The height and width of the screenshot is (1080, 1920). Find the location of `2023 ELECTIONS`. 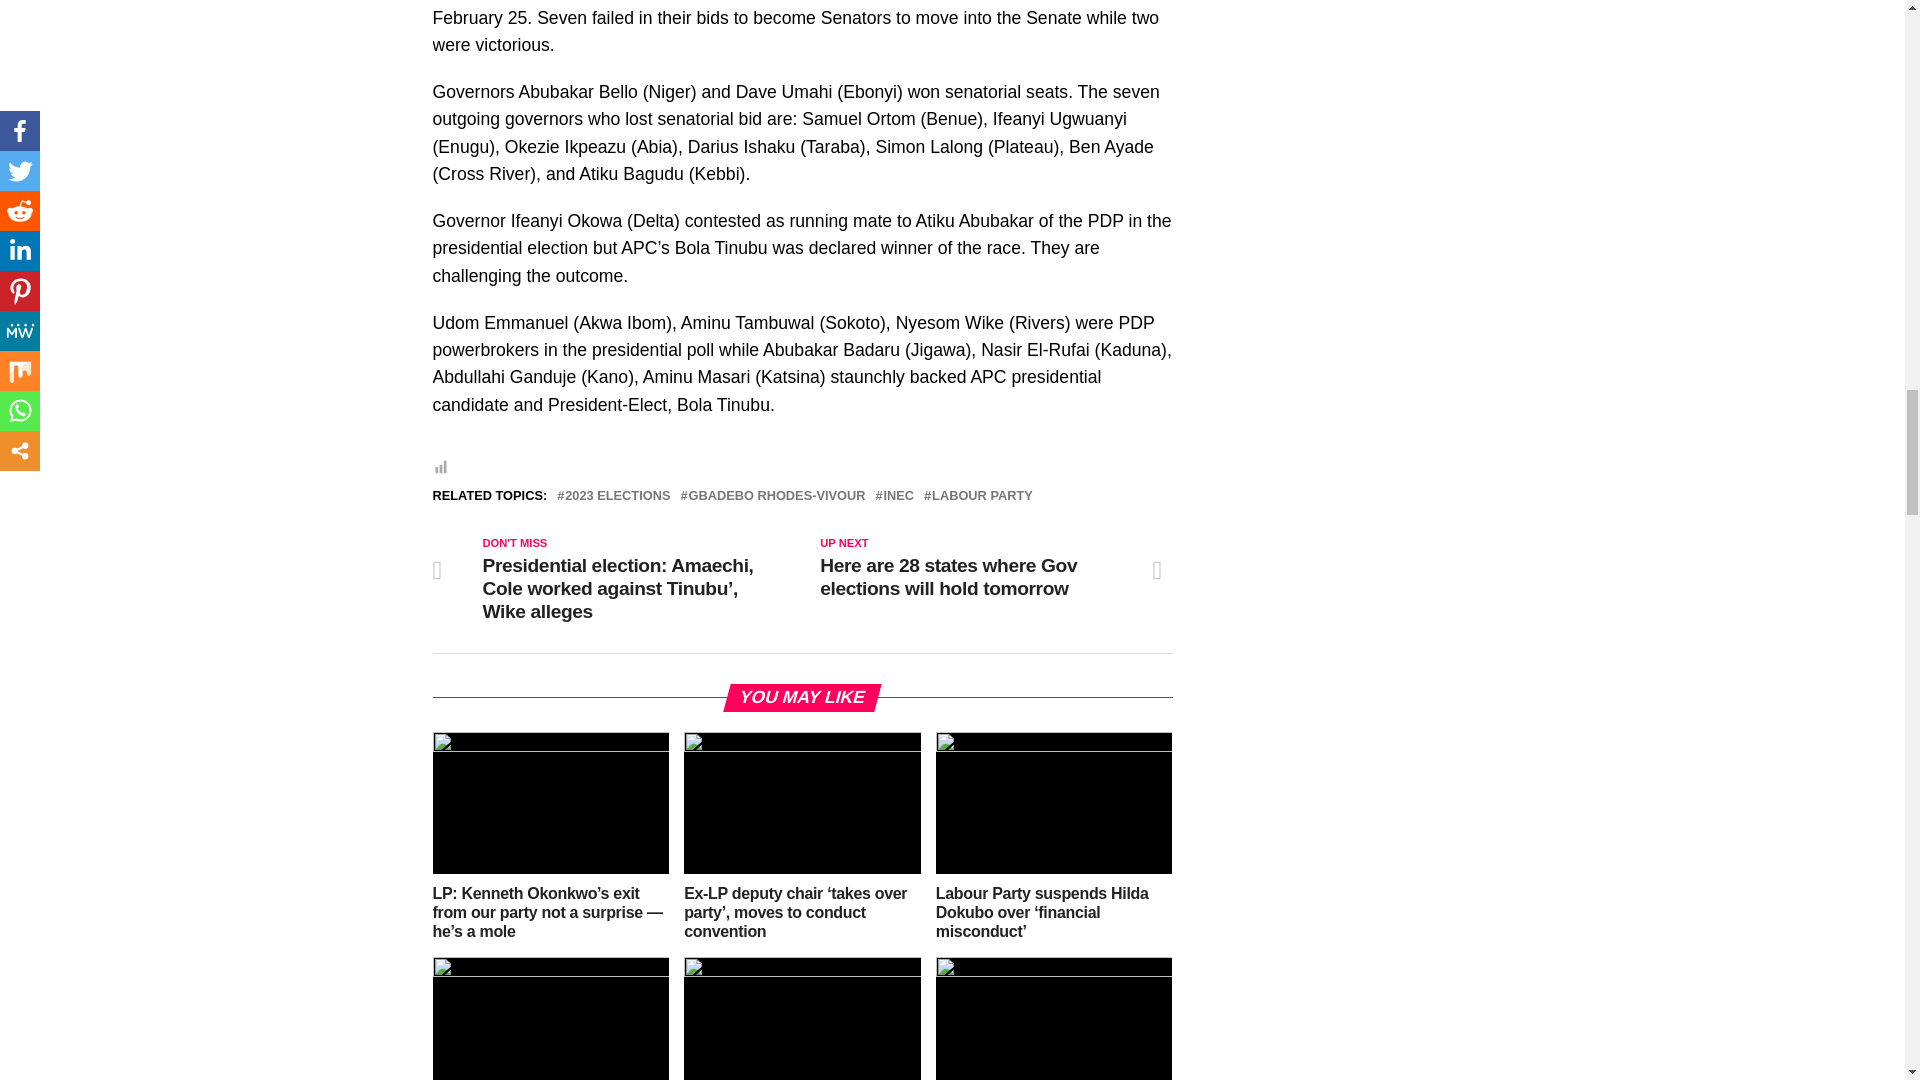

2023 ELECTIONS is located at coordinates (617, 496).